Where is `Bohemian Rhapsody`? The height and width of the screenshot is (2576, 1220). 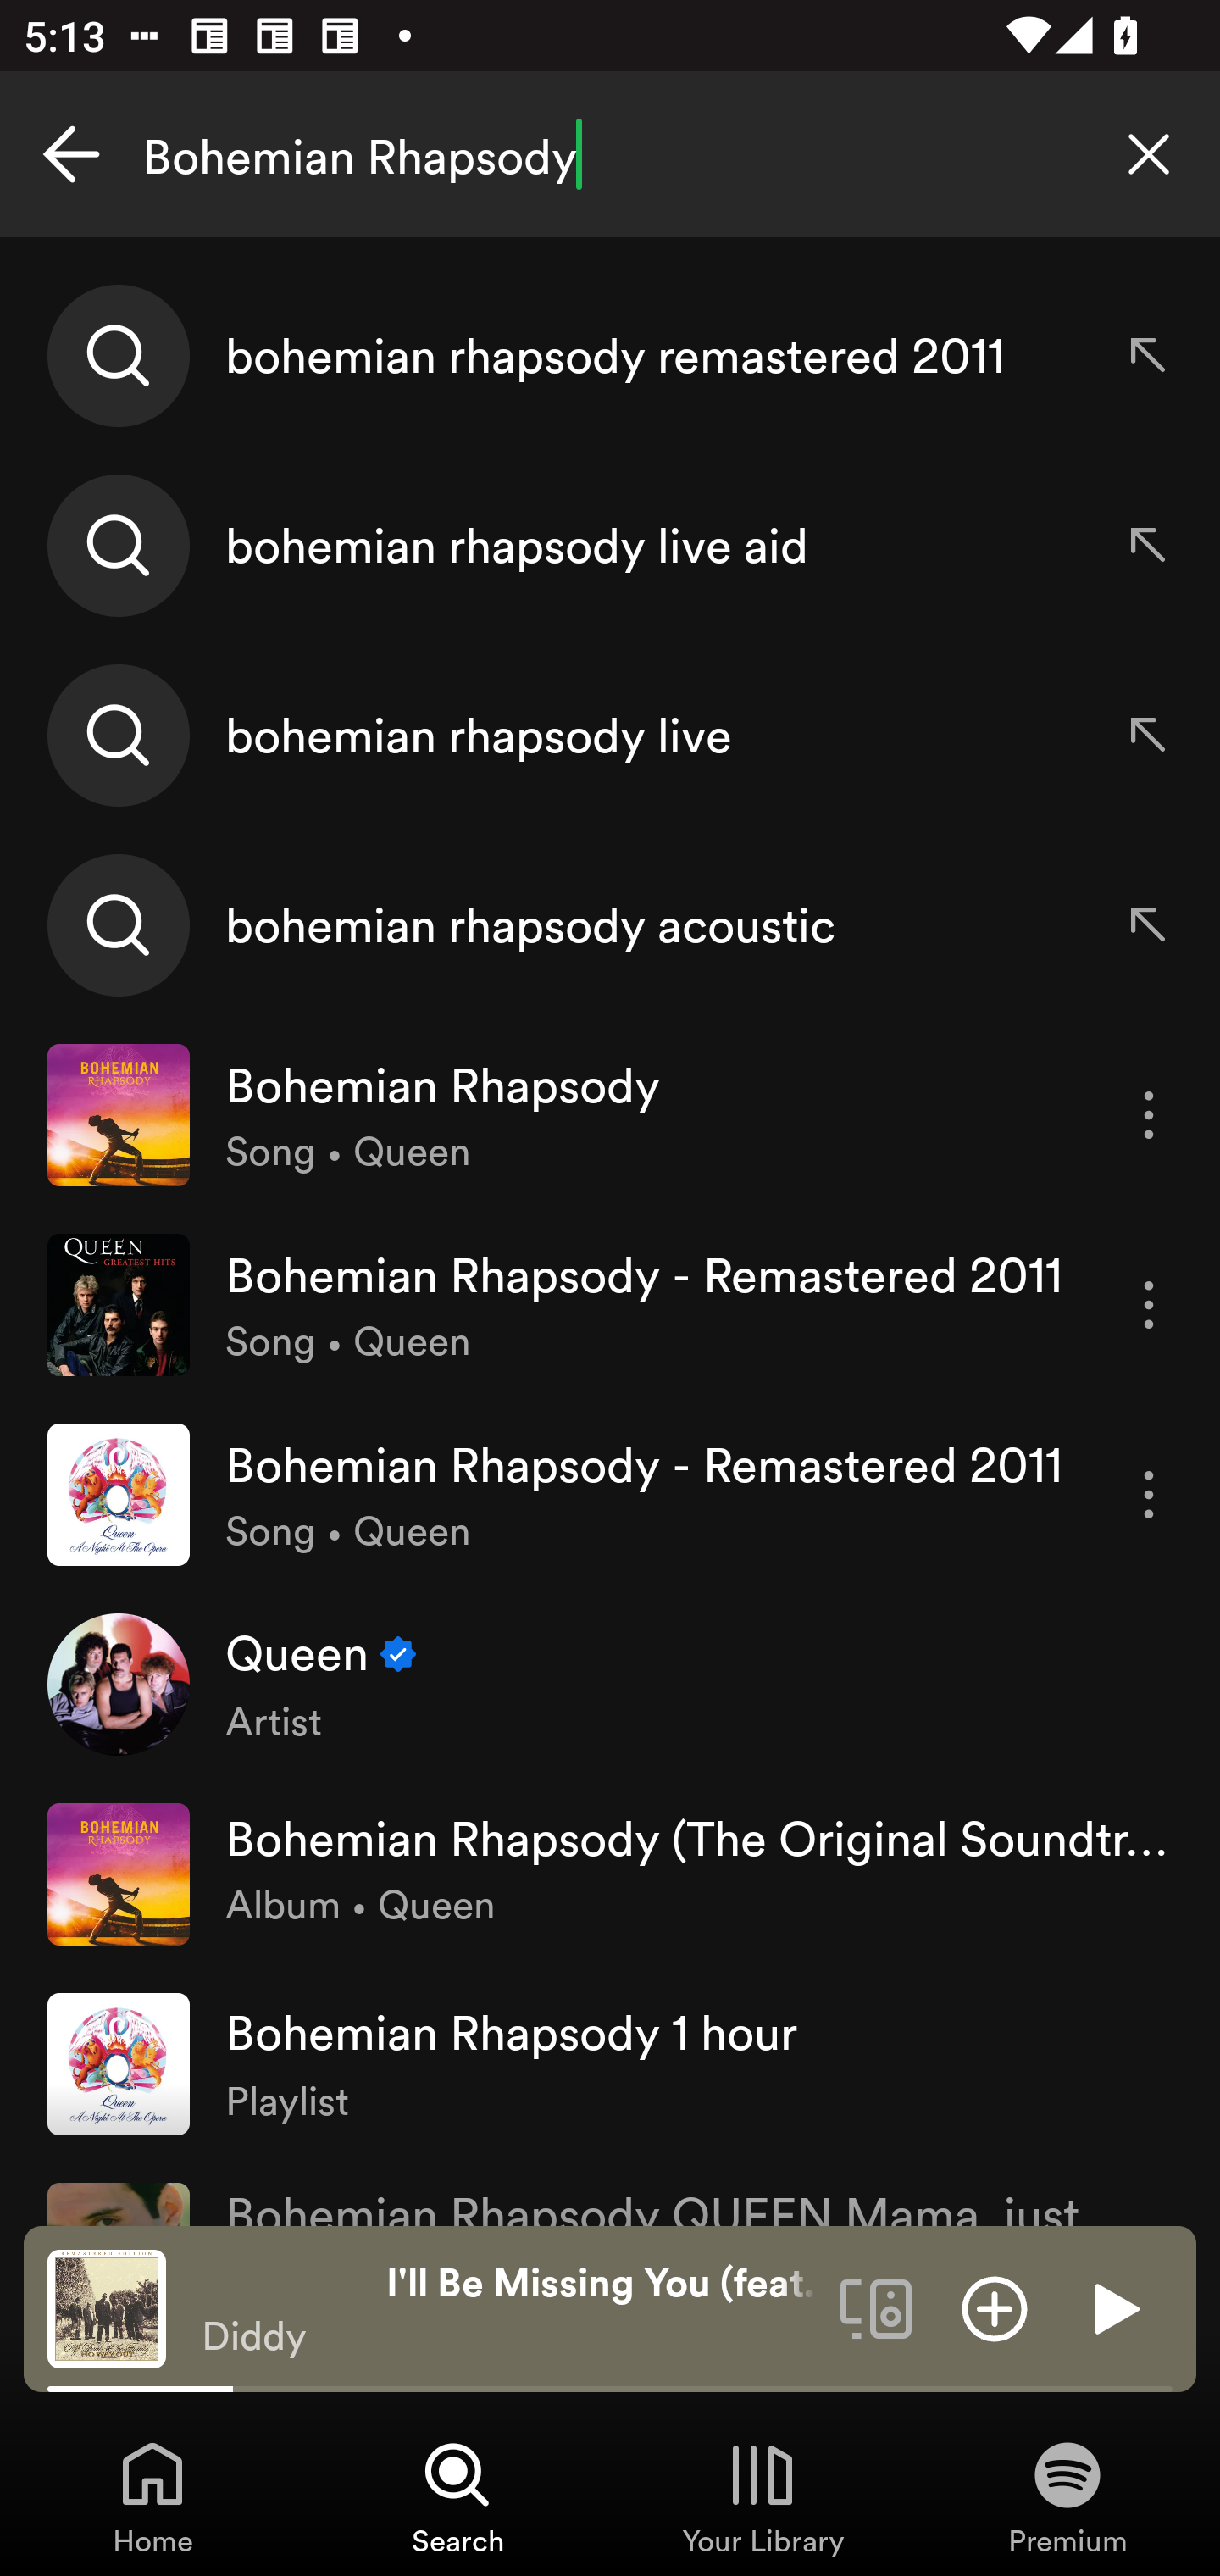
Bohemian Rhapsody is located at coordinates (610, 154).